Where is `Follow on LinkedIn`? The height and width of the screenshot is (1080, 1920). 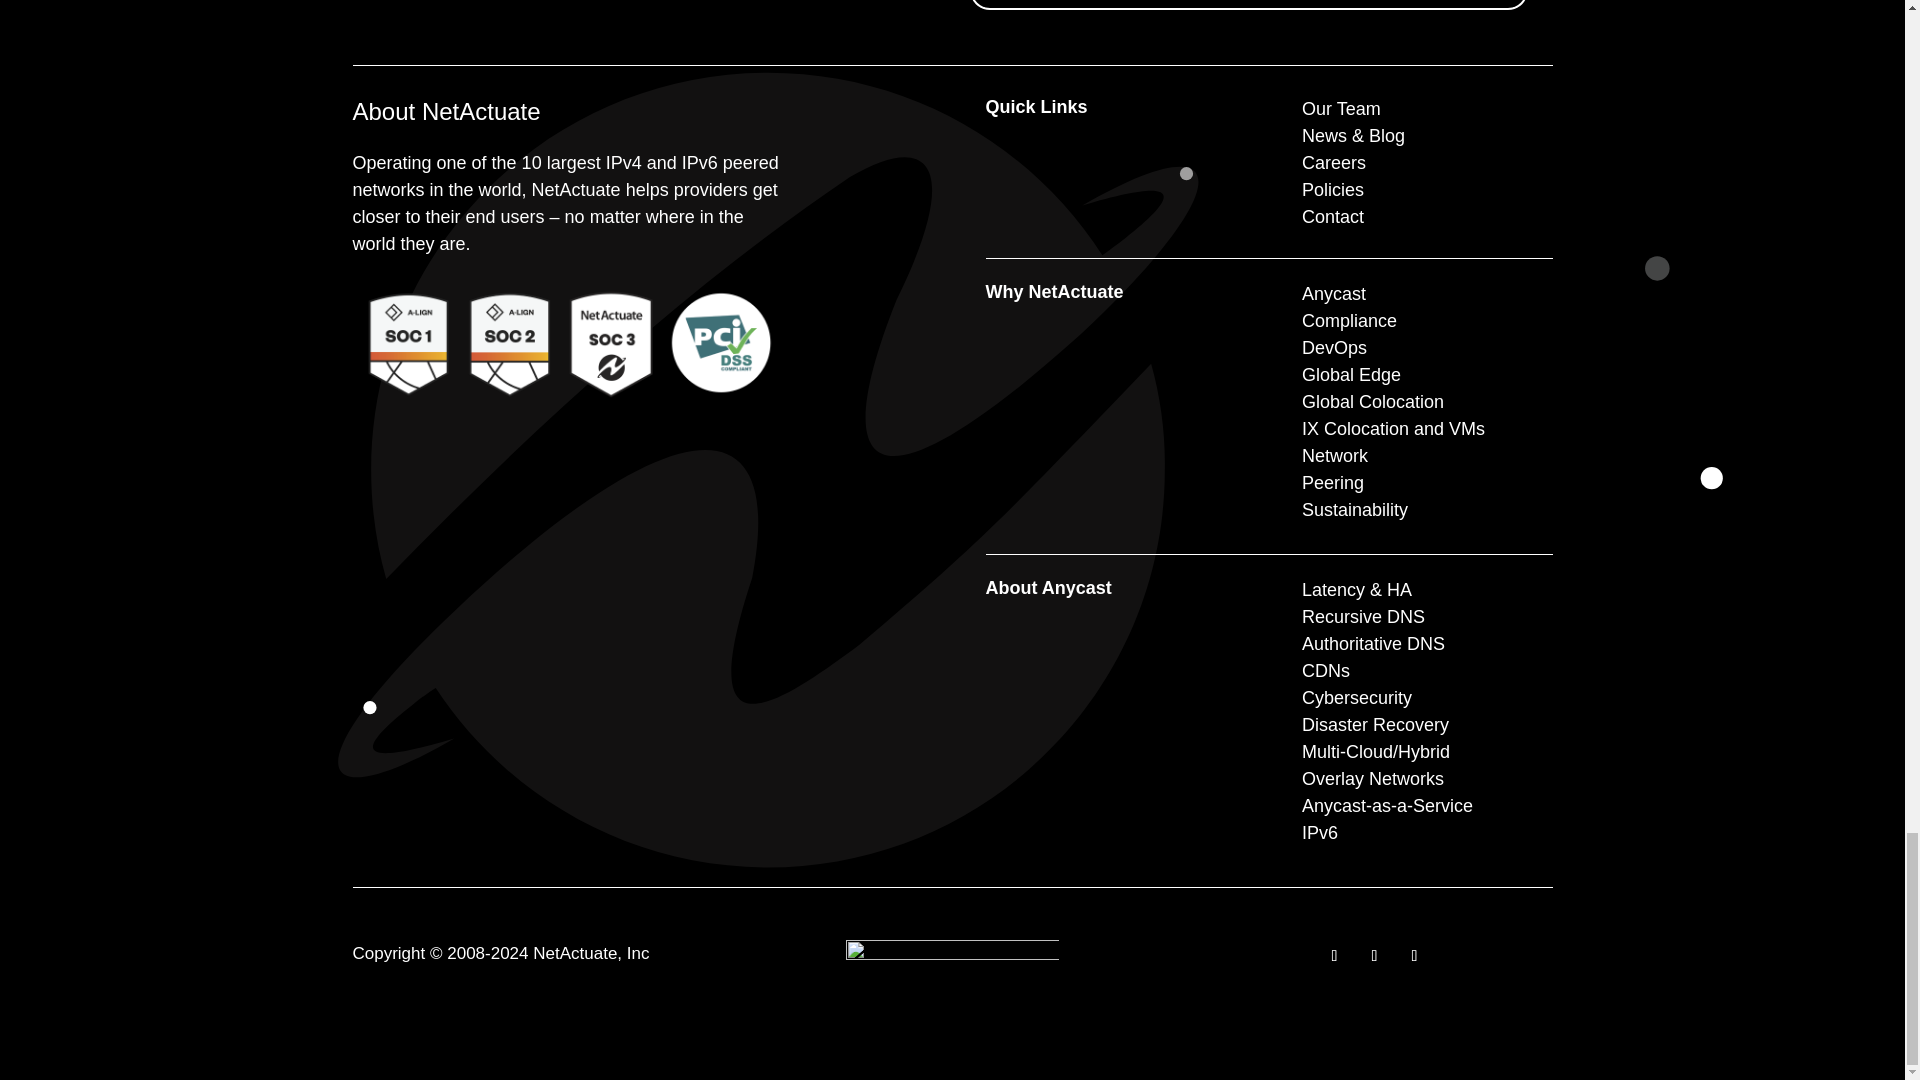 Follow on LinkedIn is located at coordinates (1333, 956).